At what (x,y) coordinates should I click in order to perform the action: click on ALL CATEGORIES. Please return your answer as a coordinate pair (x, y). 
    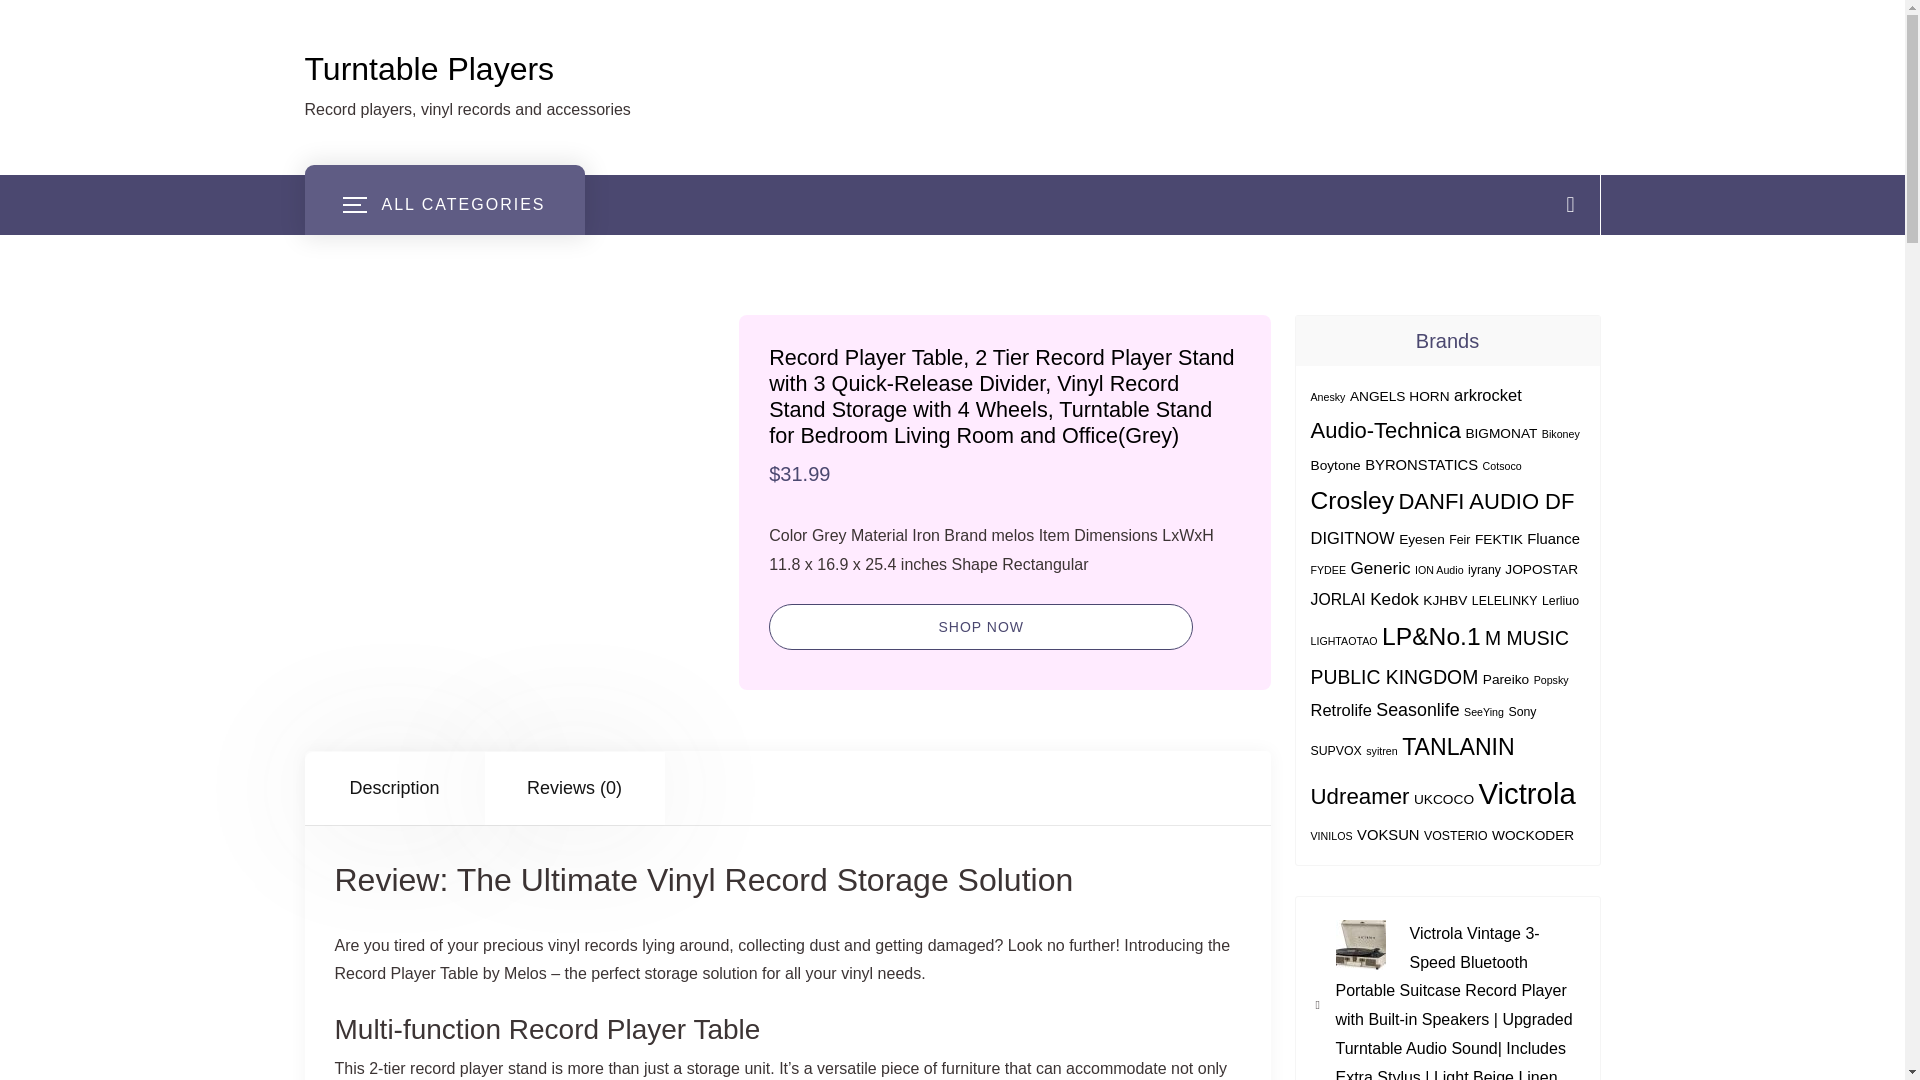
    Looking at the image, I should click on (443, 204).